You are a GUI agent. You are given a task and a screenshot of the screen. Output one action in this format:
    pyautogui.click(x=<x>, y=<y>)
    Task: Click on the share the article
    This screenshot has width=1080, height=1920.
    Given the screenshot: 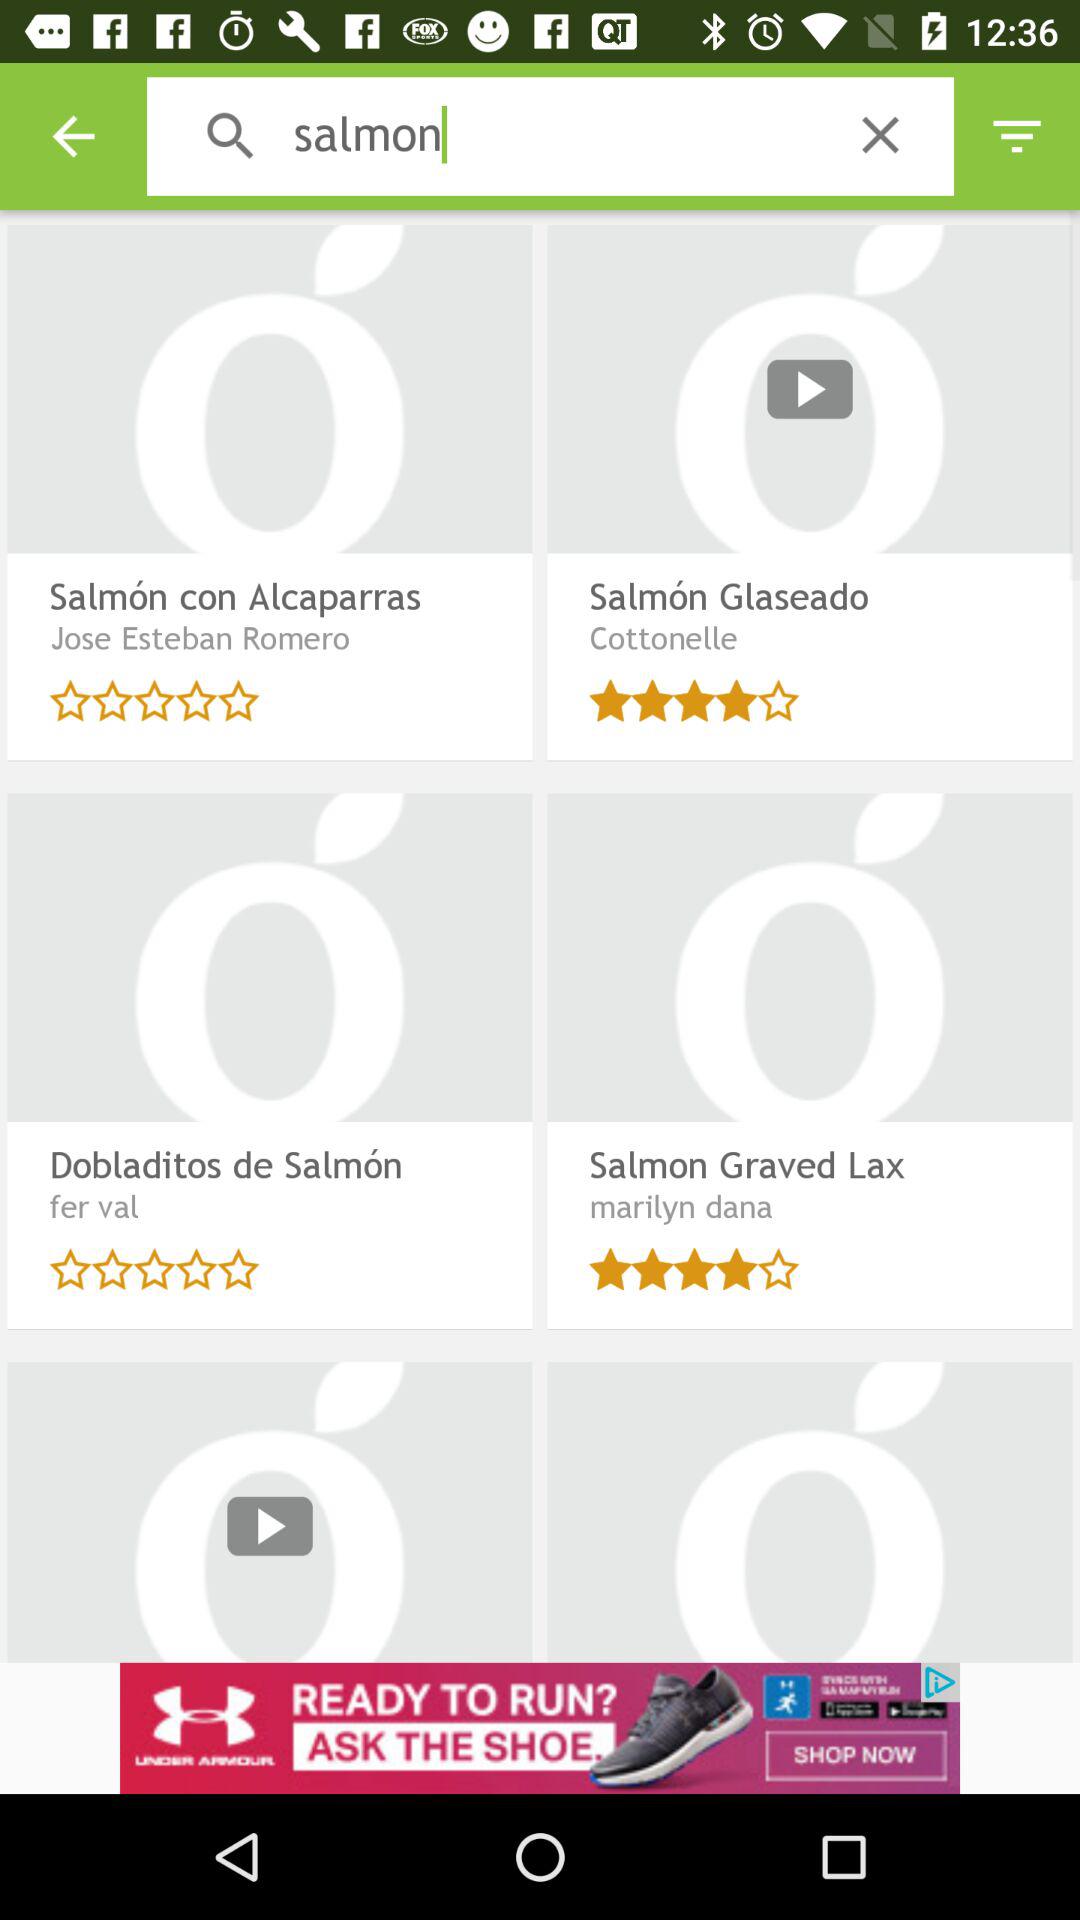 What is the action you would take?
    pyautogui.click(x=540, y=1728)
    